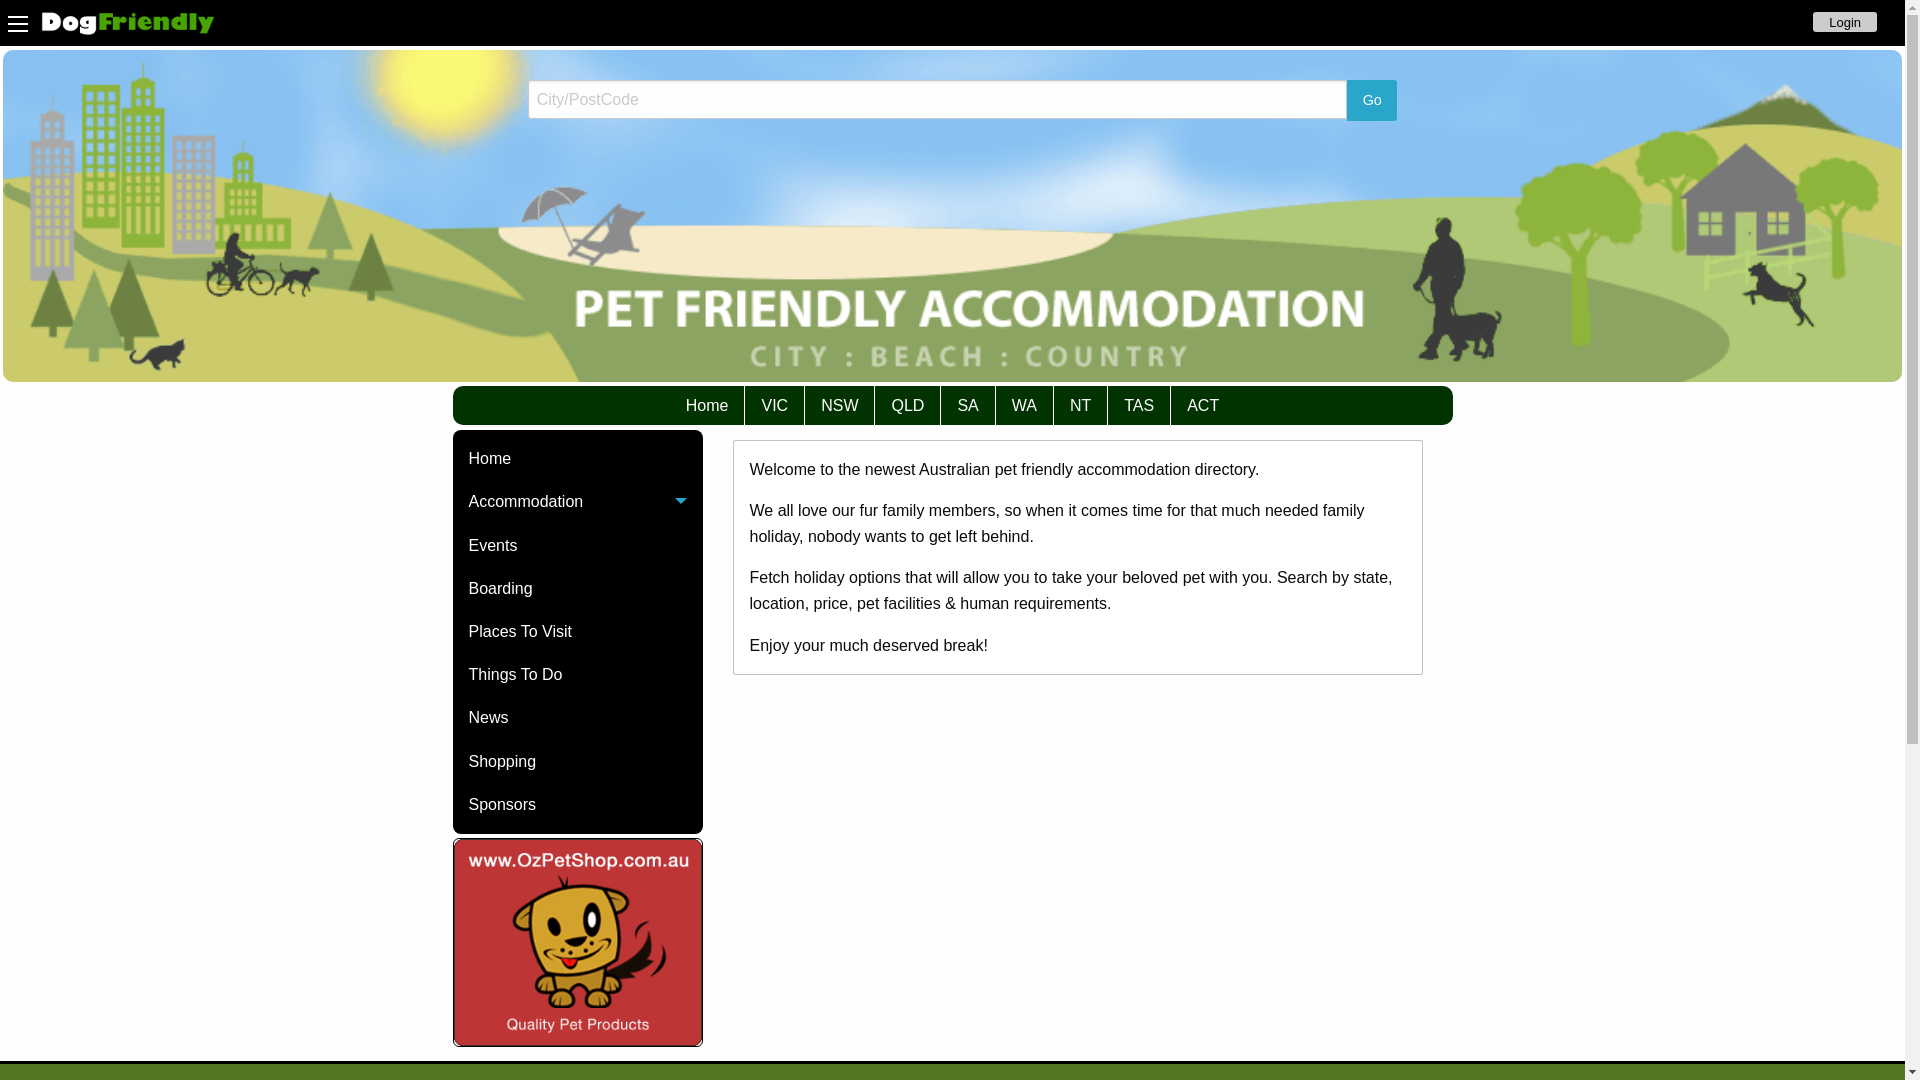 The image size is (1920, 1080). Describe the element at coordinates (1080, 405) in the screenshot. I see `NT` at that location.